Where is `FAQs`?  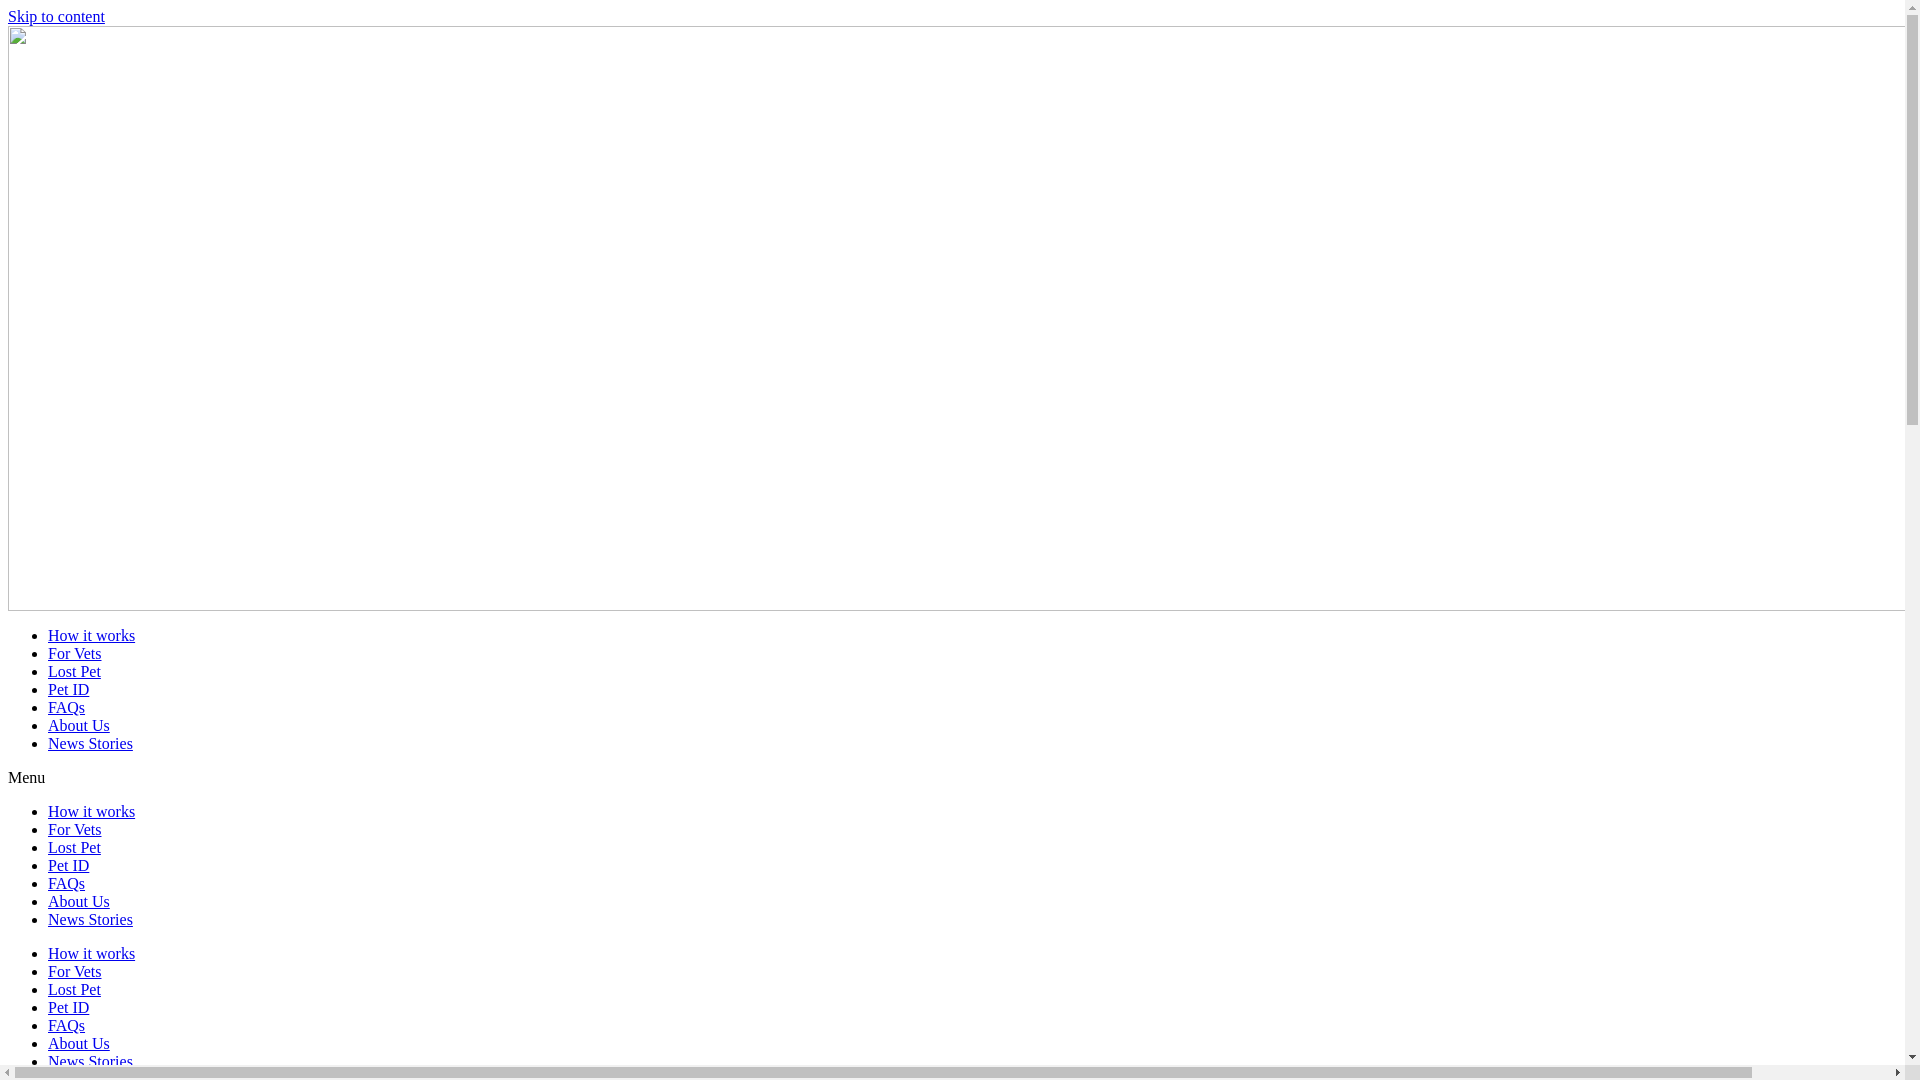
FAQs is located at coordinates (66, 708).